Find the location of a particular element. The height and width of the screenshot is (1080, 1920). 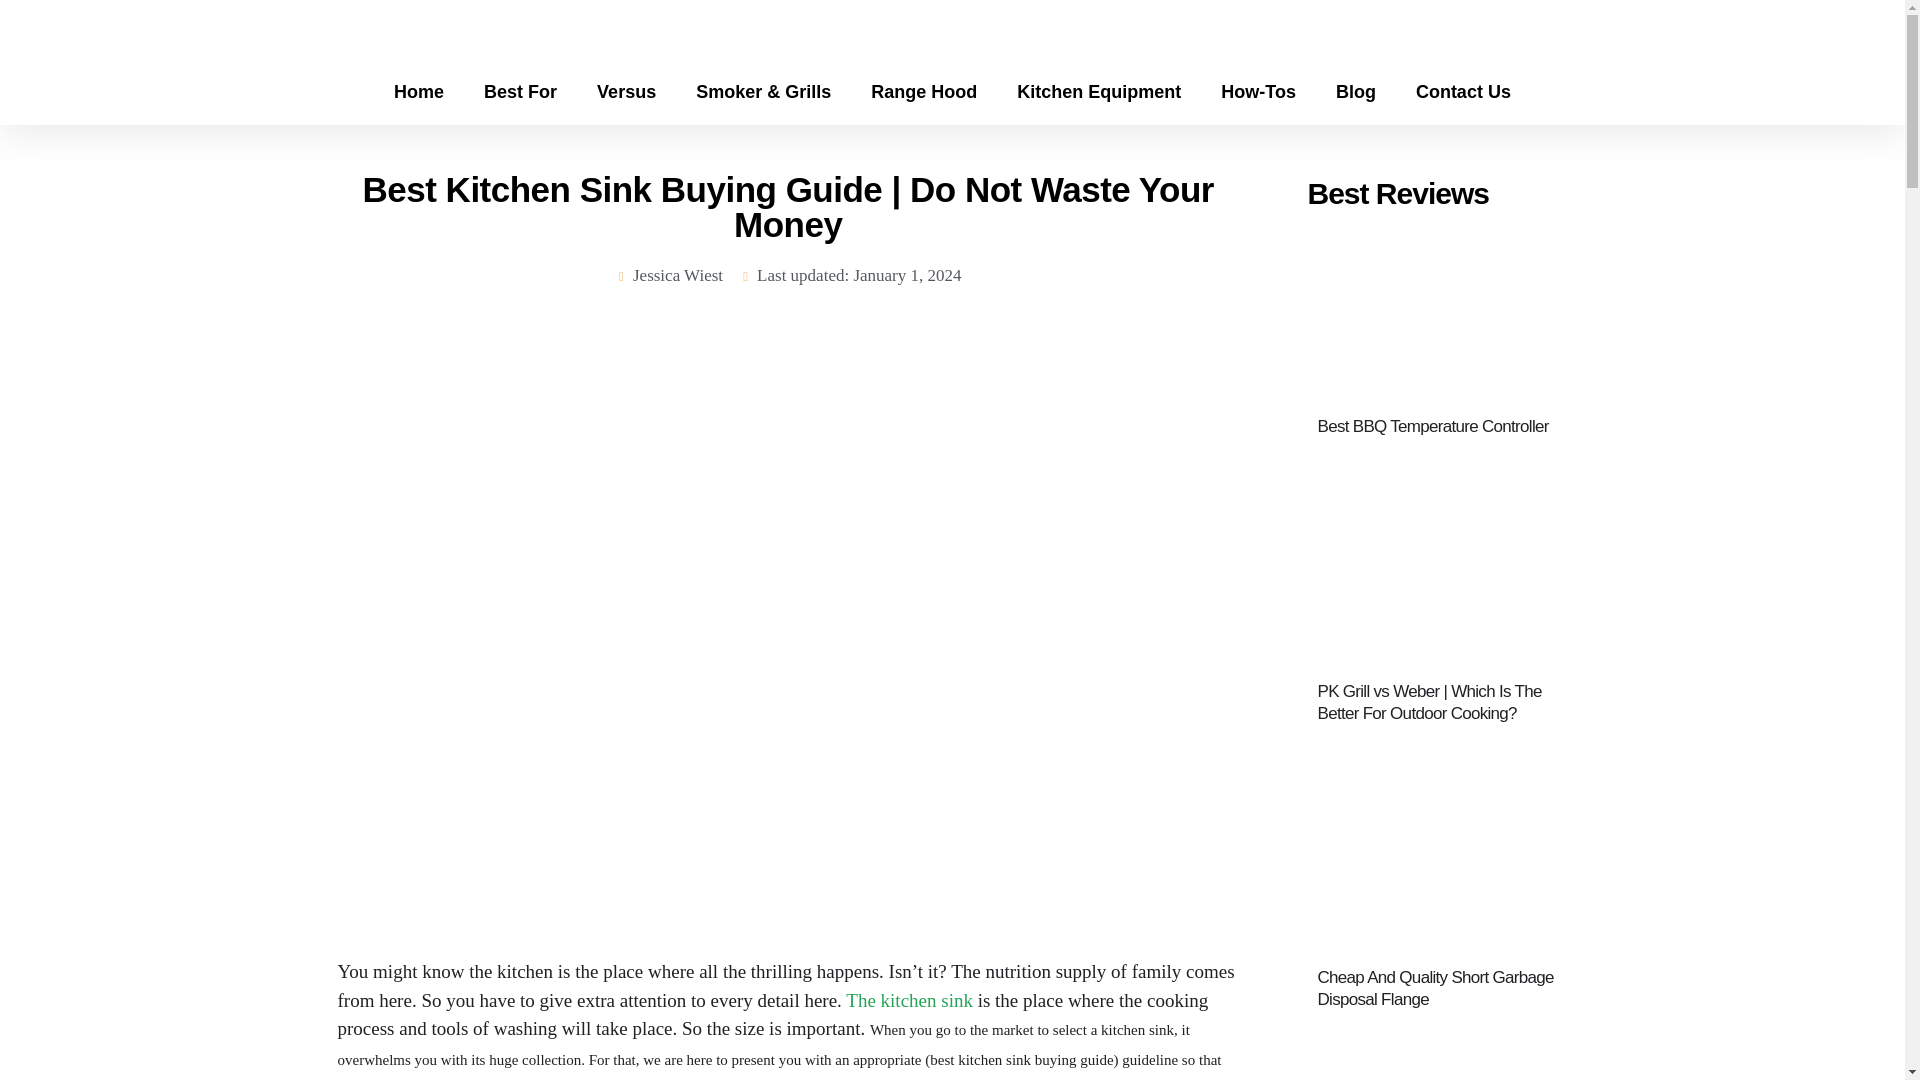

Contact Us is located at coordinates (1462, 91).